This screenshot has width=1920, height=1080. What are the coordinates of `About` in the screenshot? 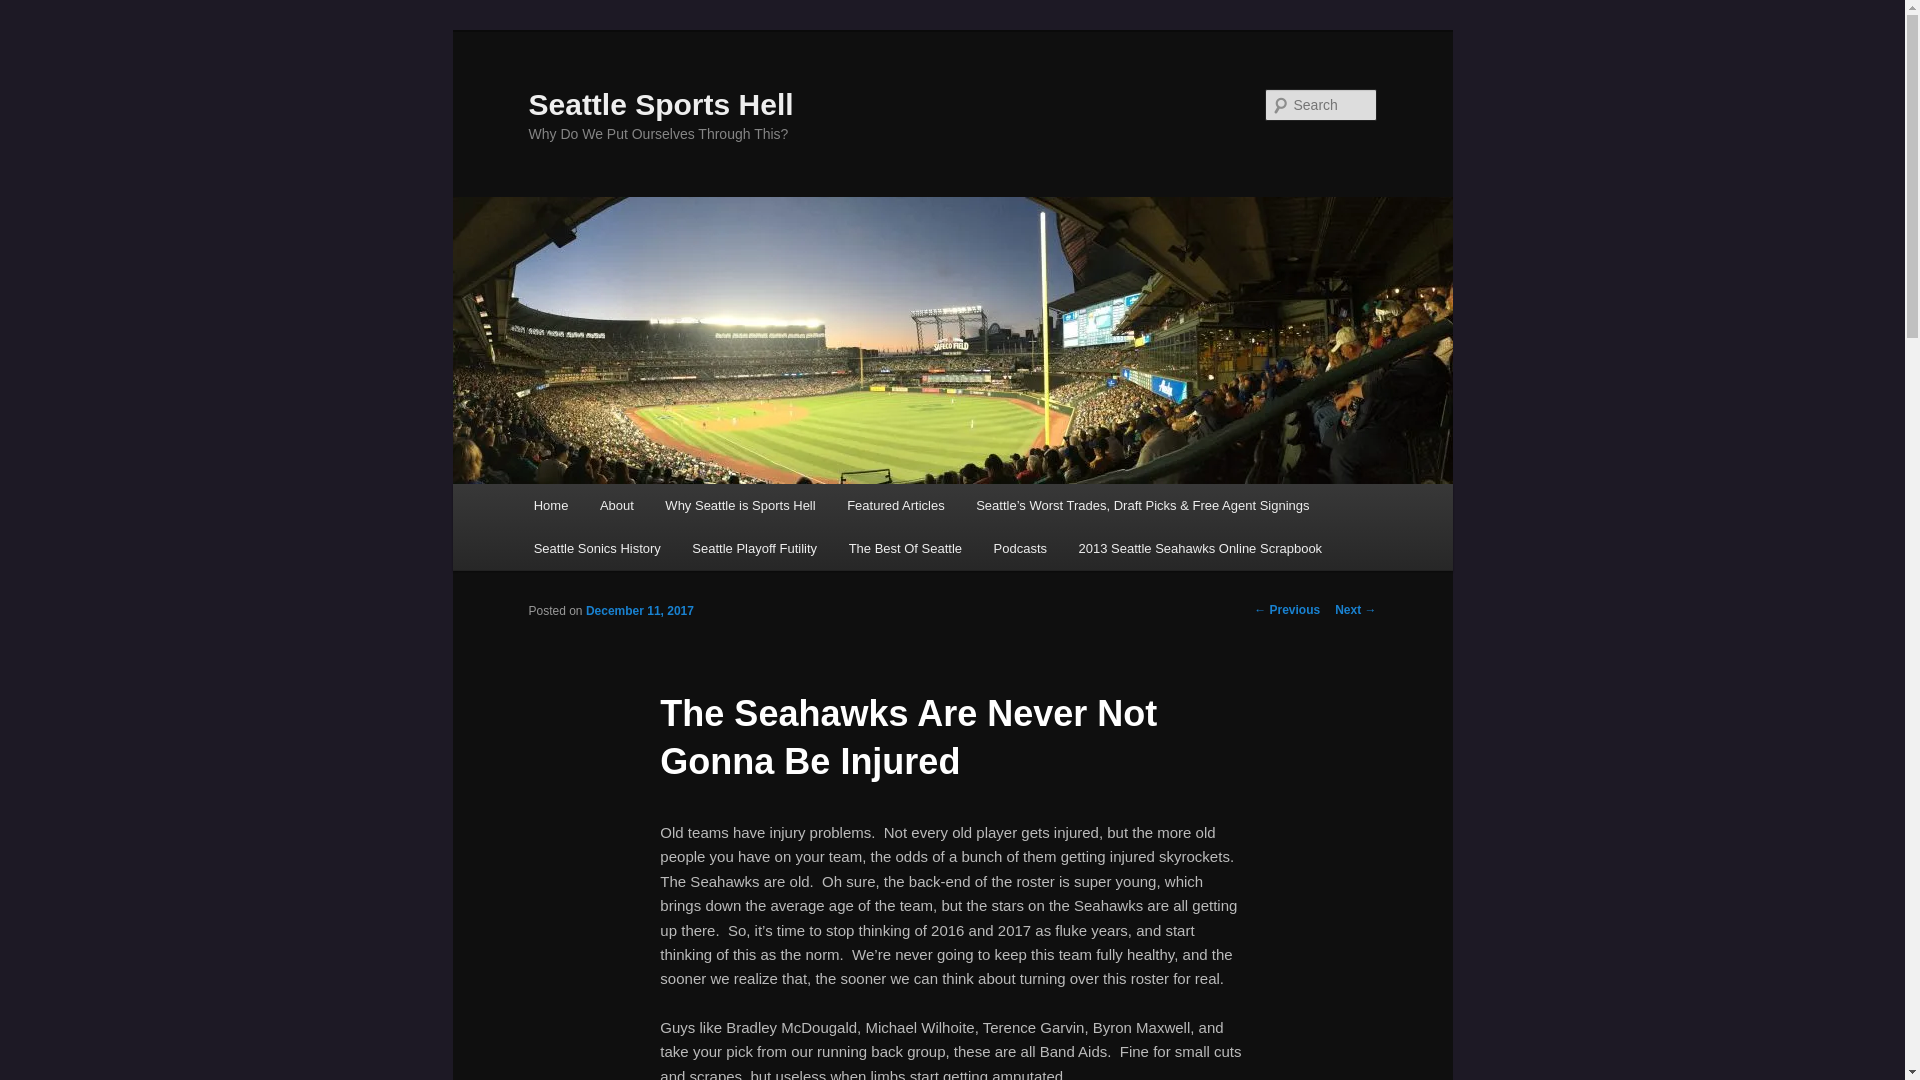 It's located at (616, 505).